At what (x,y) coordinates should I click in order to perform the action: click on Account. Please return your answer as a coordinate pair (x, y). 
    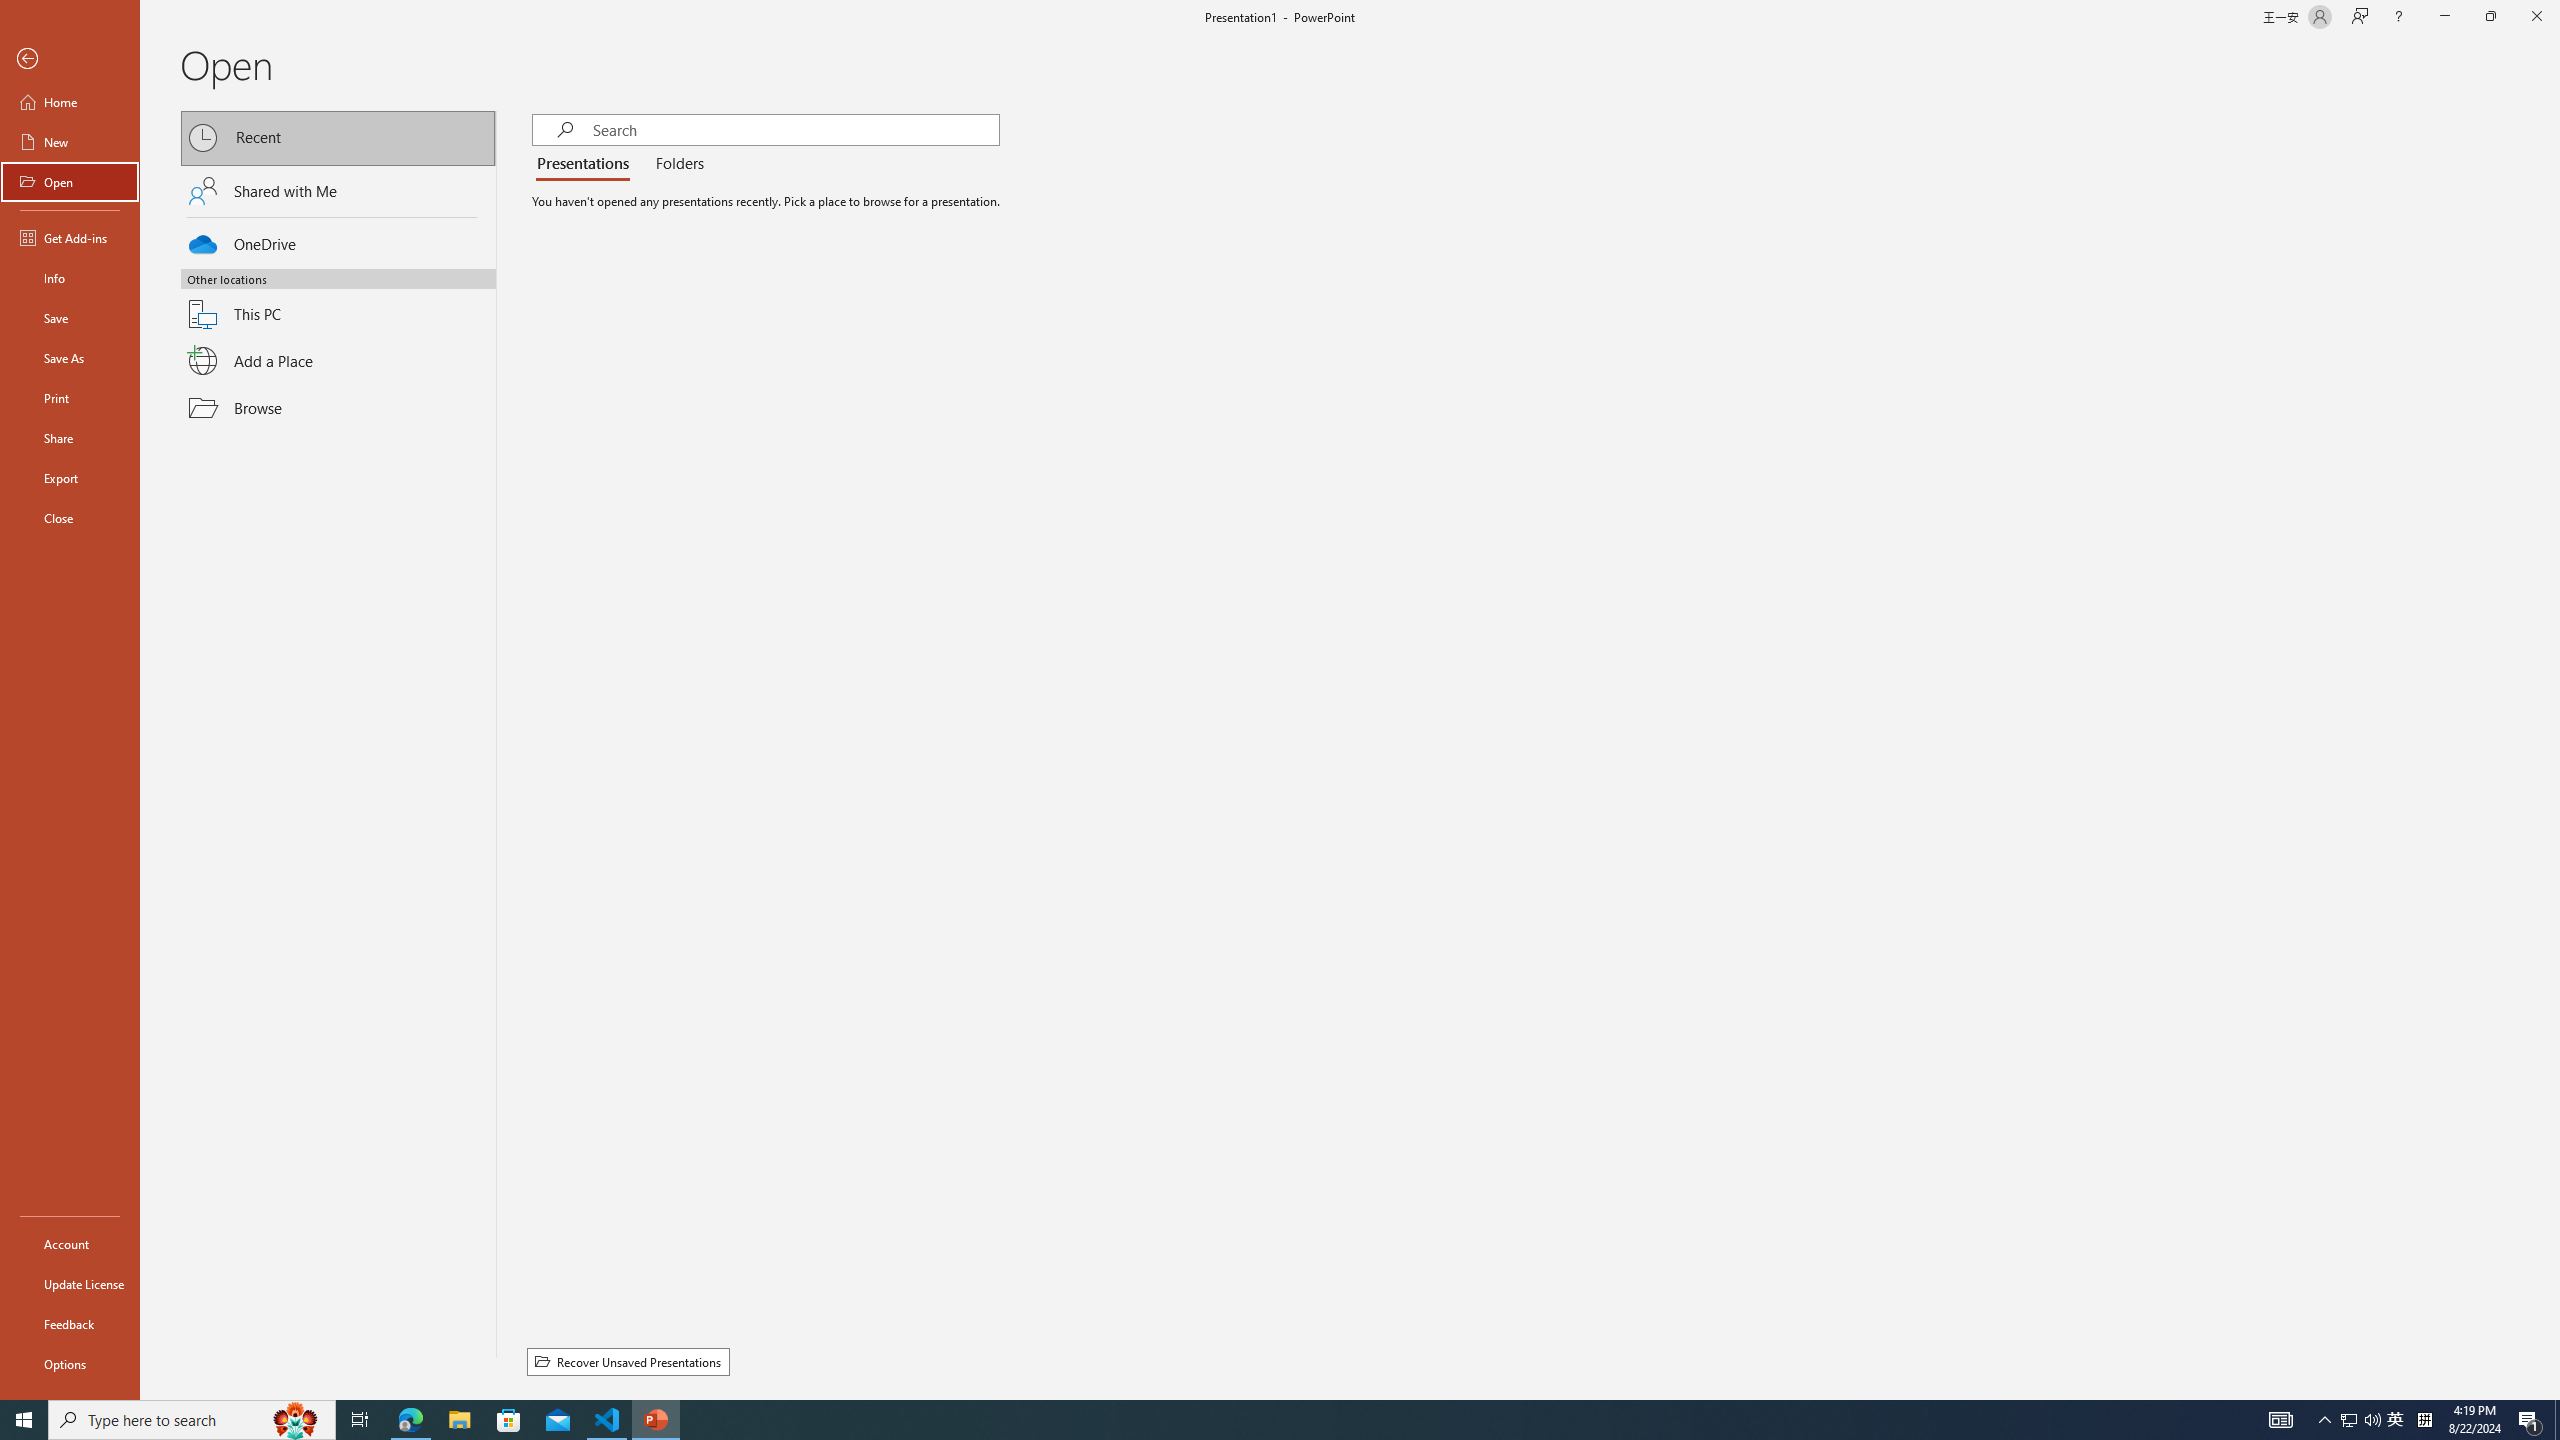
    Looking at the image, I should click on (70, 1244).